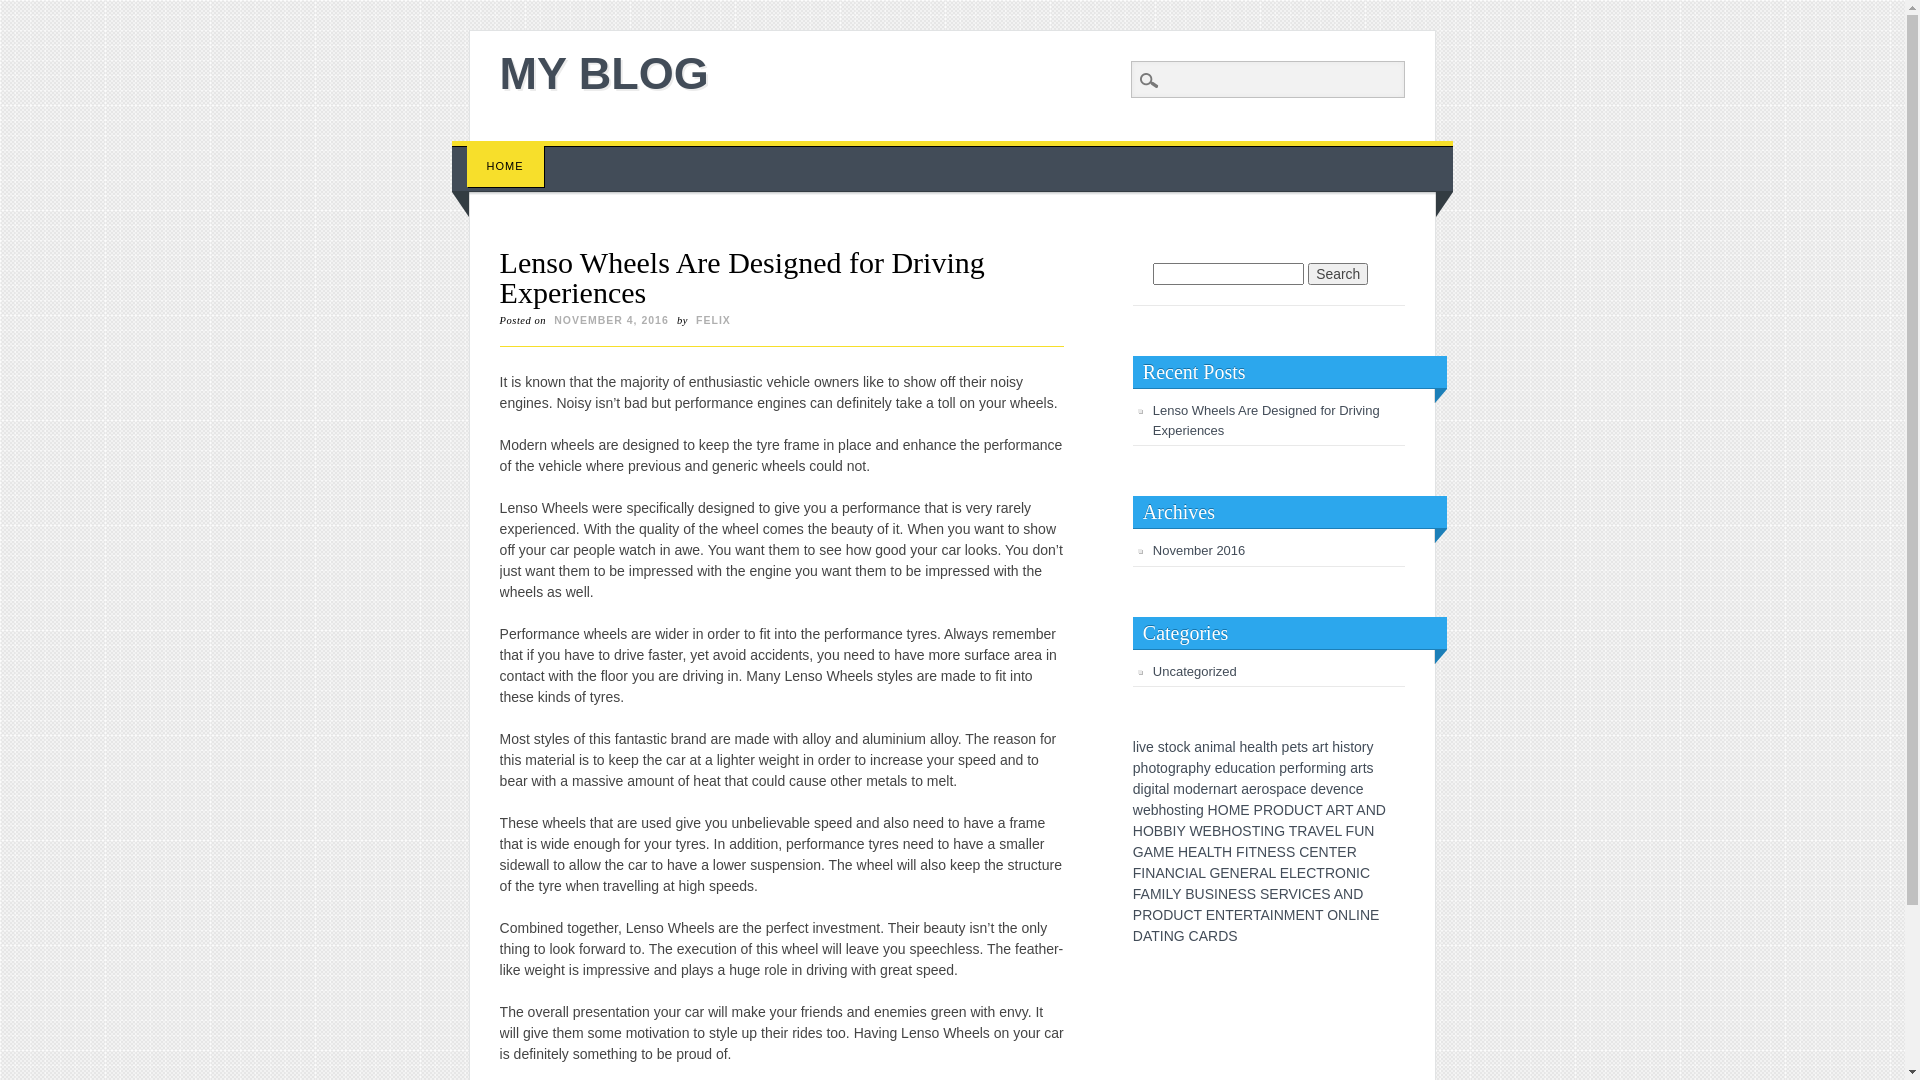 This screenshot has height=1080, width=1920. What do you see at coordinates (1360, 768) in the screenshot?
I see `r` at bounding box center [1360, 768].